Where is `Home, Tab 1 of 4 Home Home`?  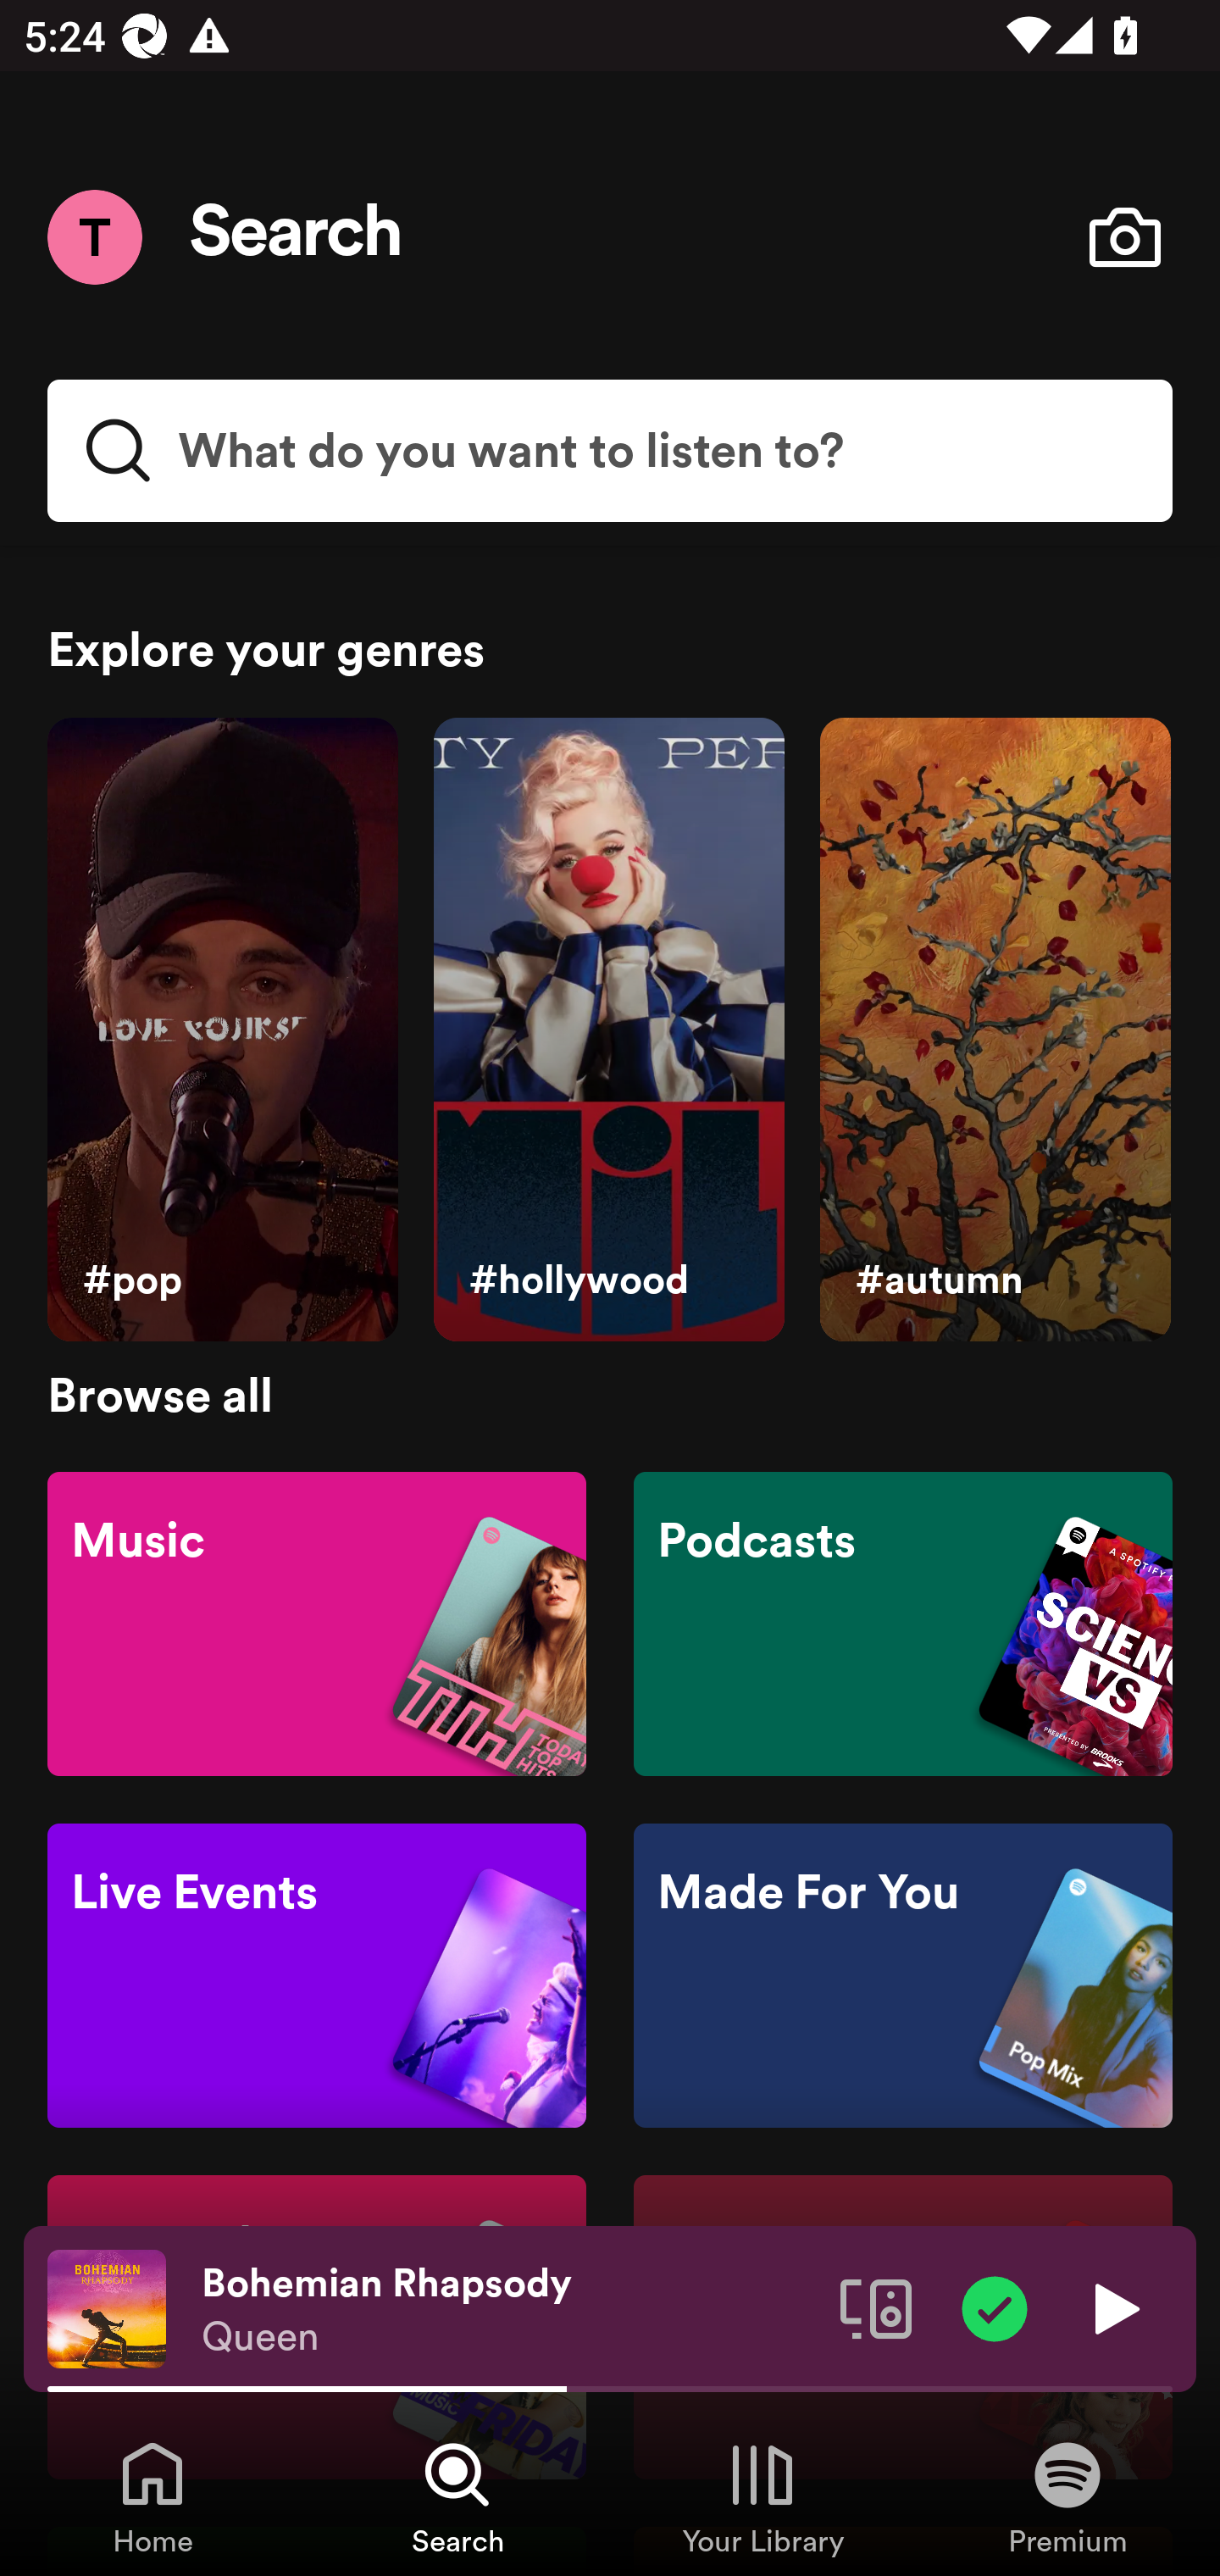 Home, Tab 1 of 4 Home Home is located at coordinates (152, 2496).